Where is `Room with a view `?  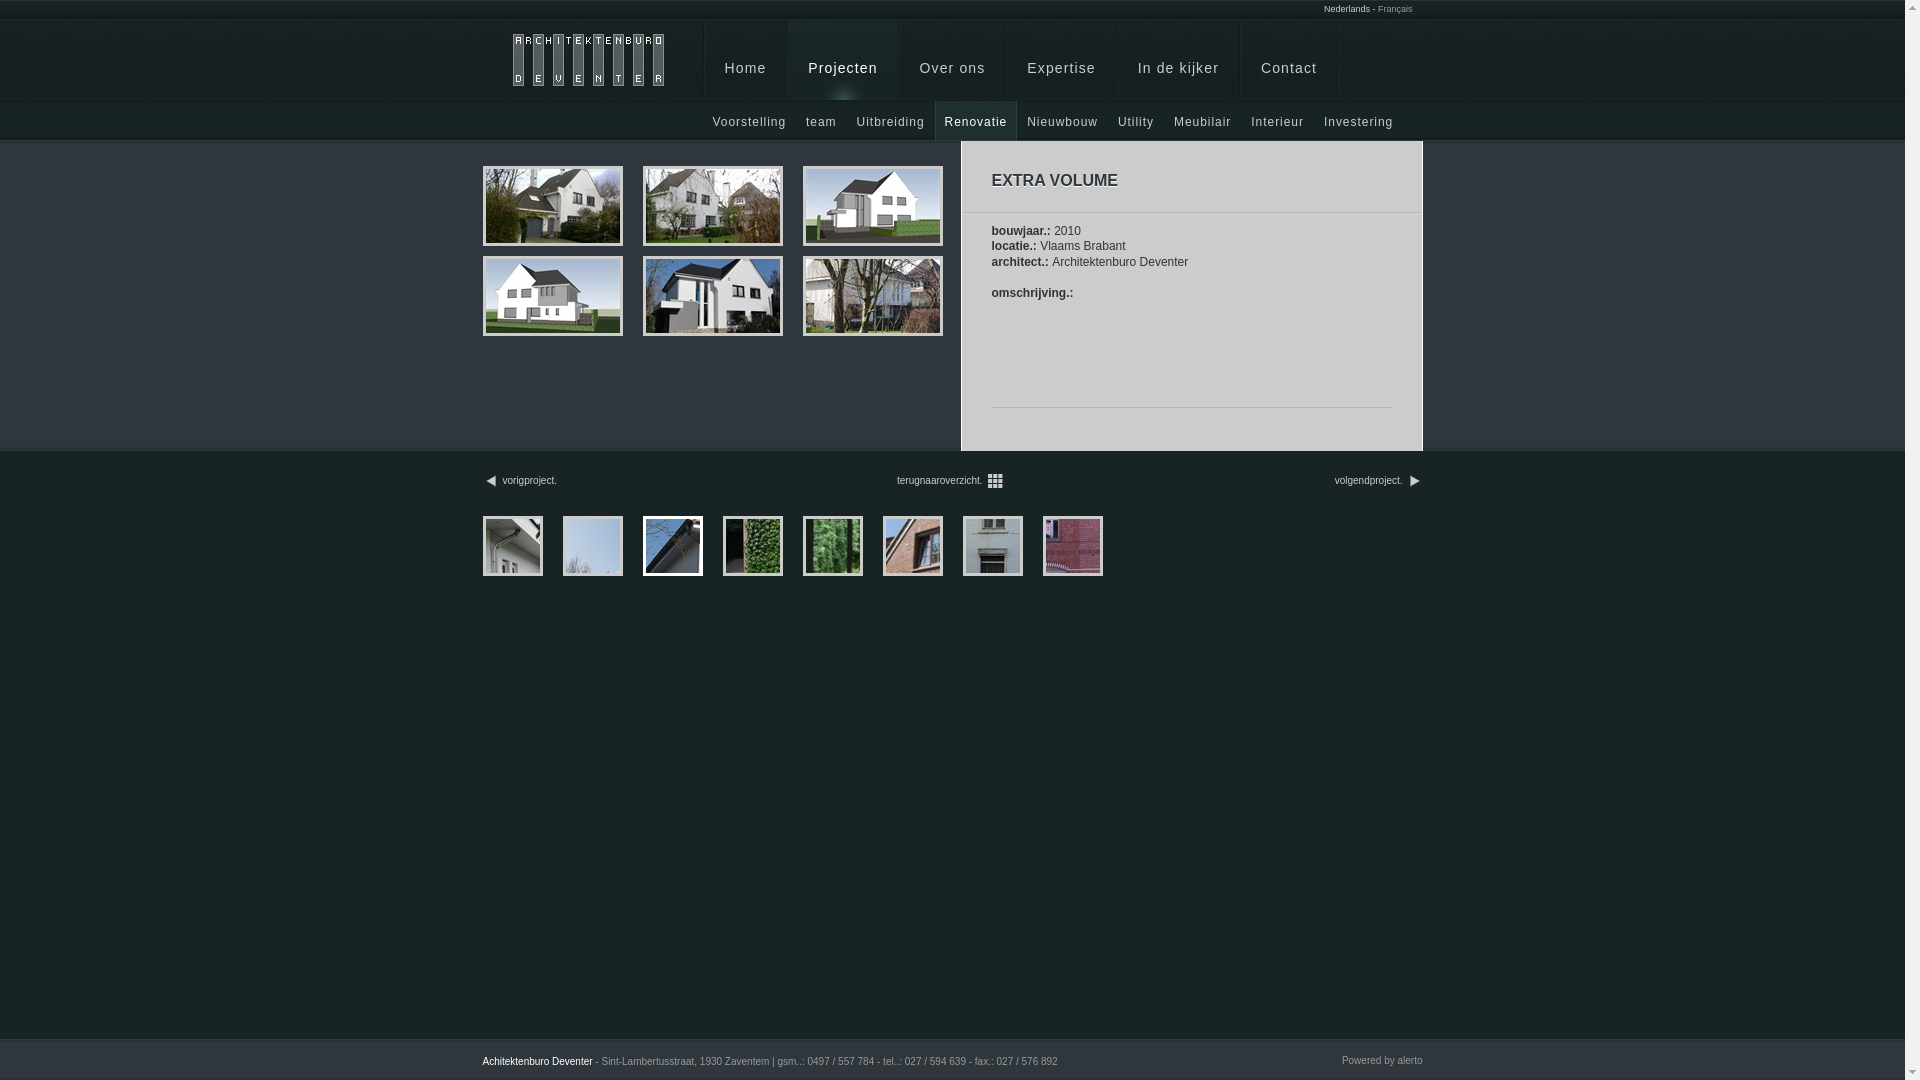 Room with a view  is located at coordinates (826, 573).